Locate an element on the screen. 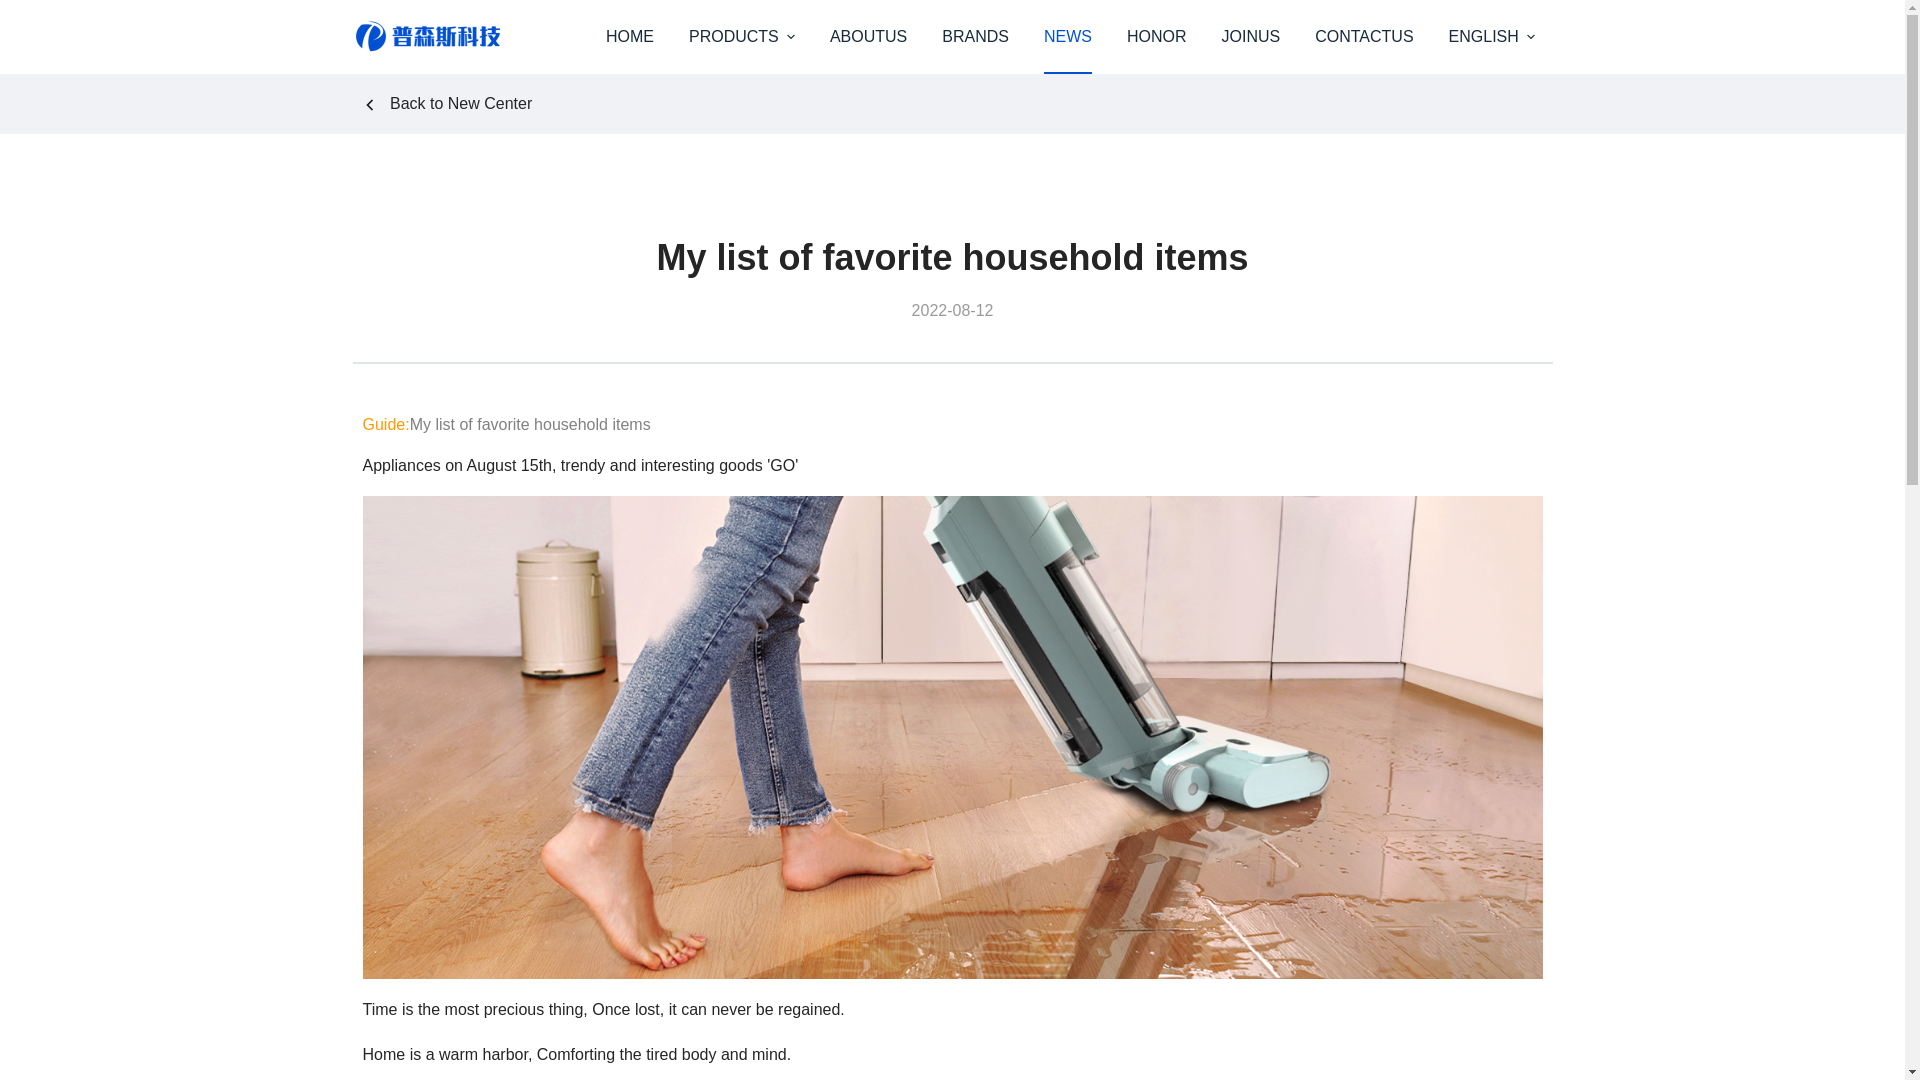 This screenshot has height=1080, width=1920. ABOUTUS is located at coordinates (868, 37).